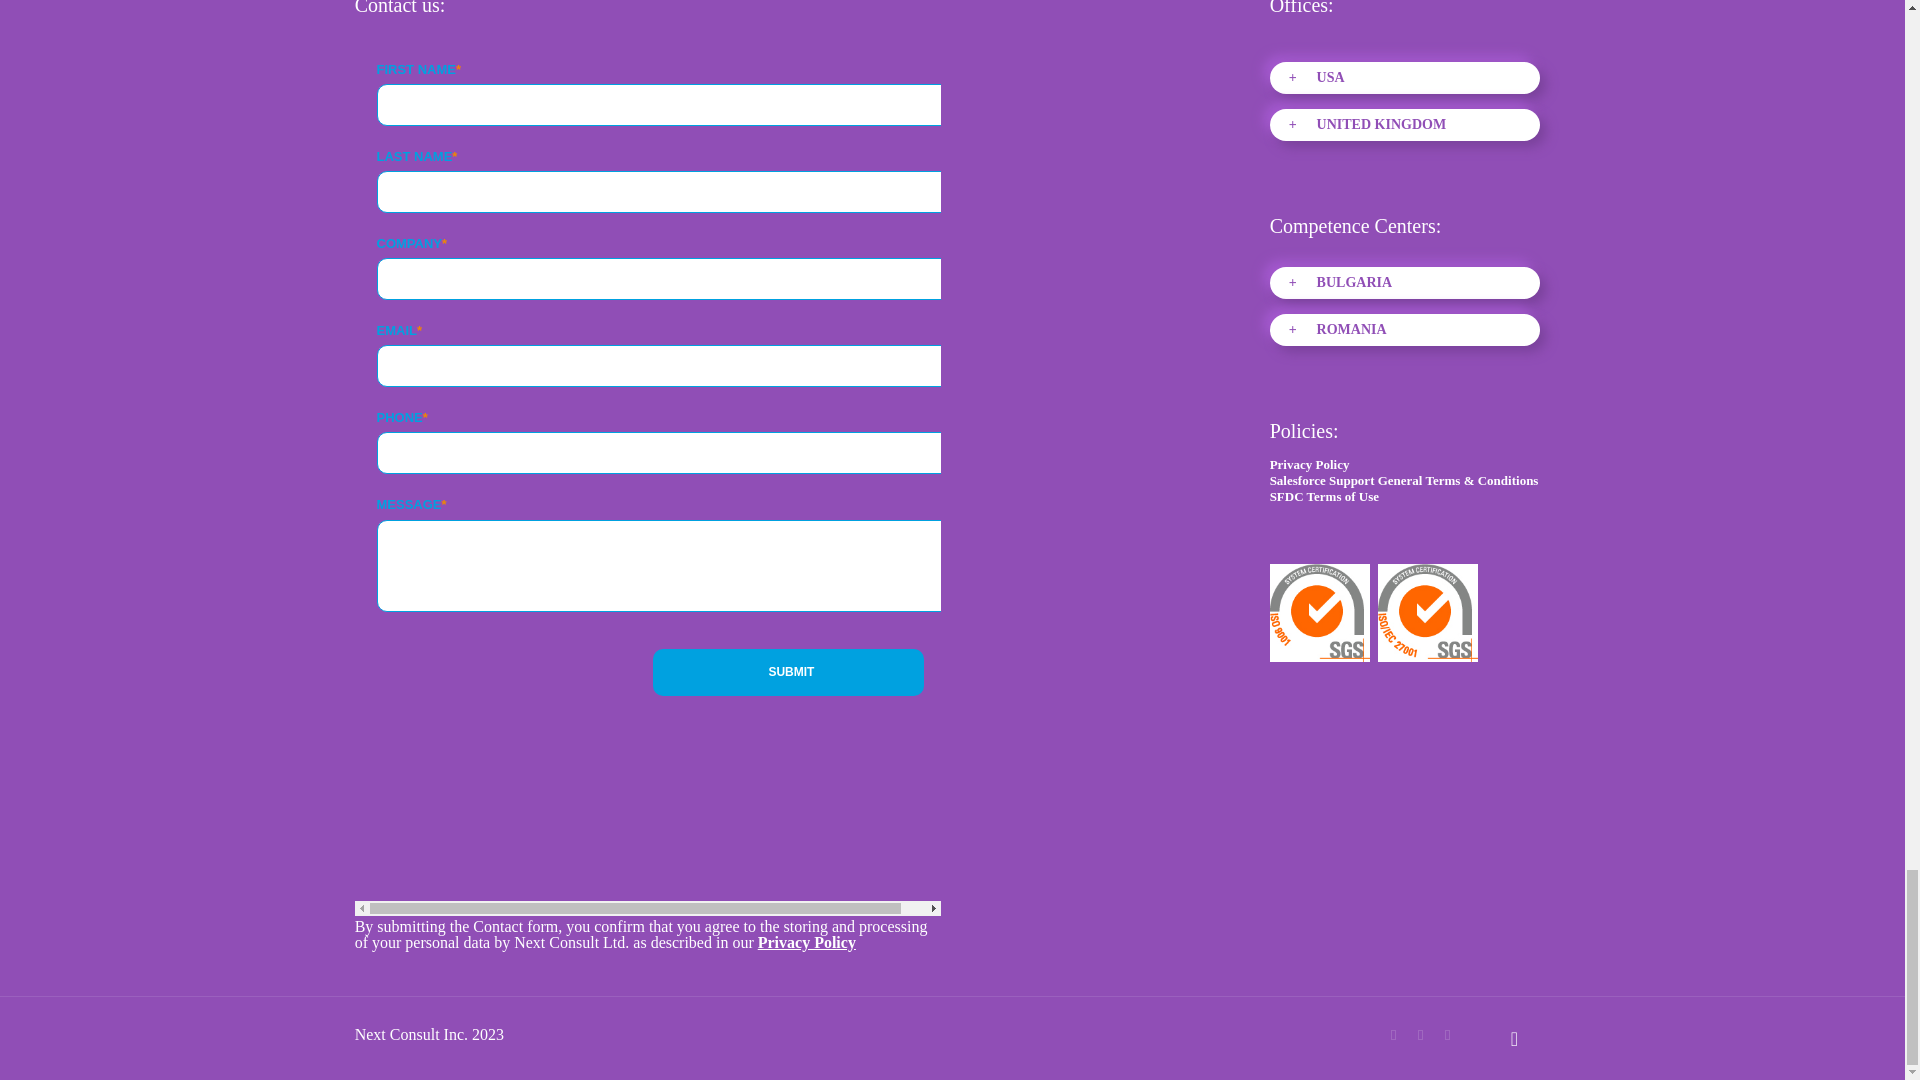 The image size is (1920, 1080). What do you see at coordinates (1420, 1035) in the screenshot?
I see `Twitter` at bounding box center [1420, 1035].